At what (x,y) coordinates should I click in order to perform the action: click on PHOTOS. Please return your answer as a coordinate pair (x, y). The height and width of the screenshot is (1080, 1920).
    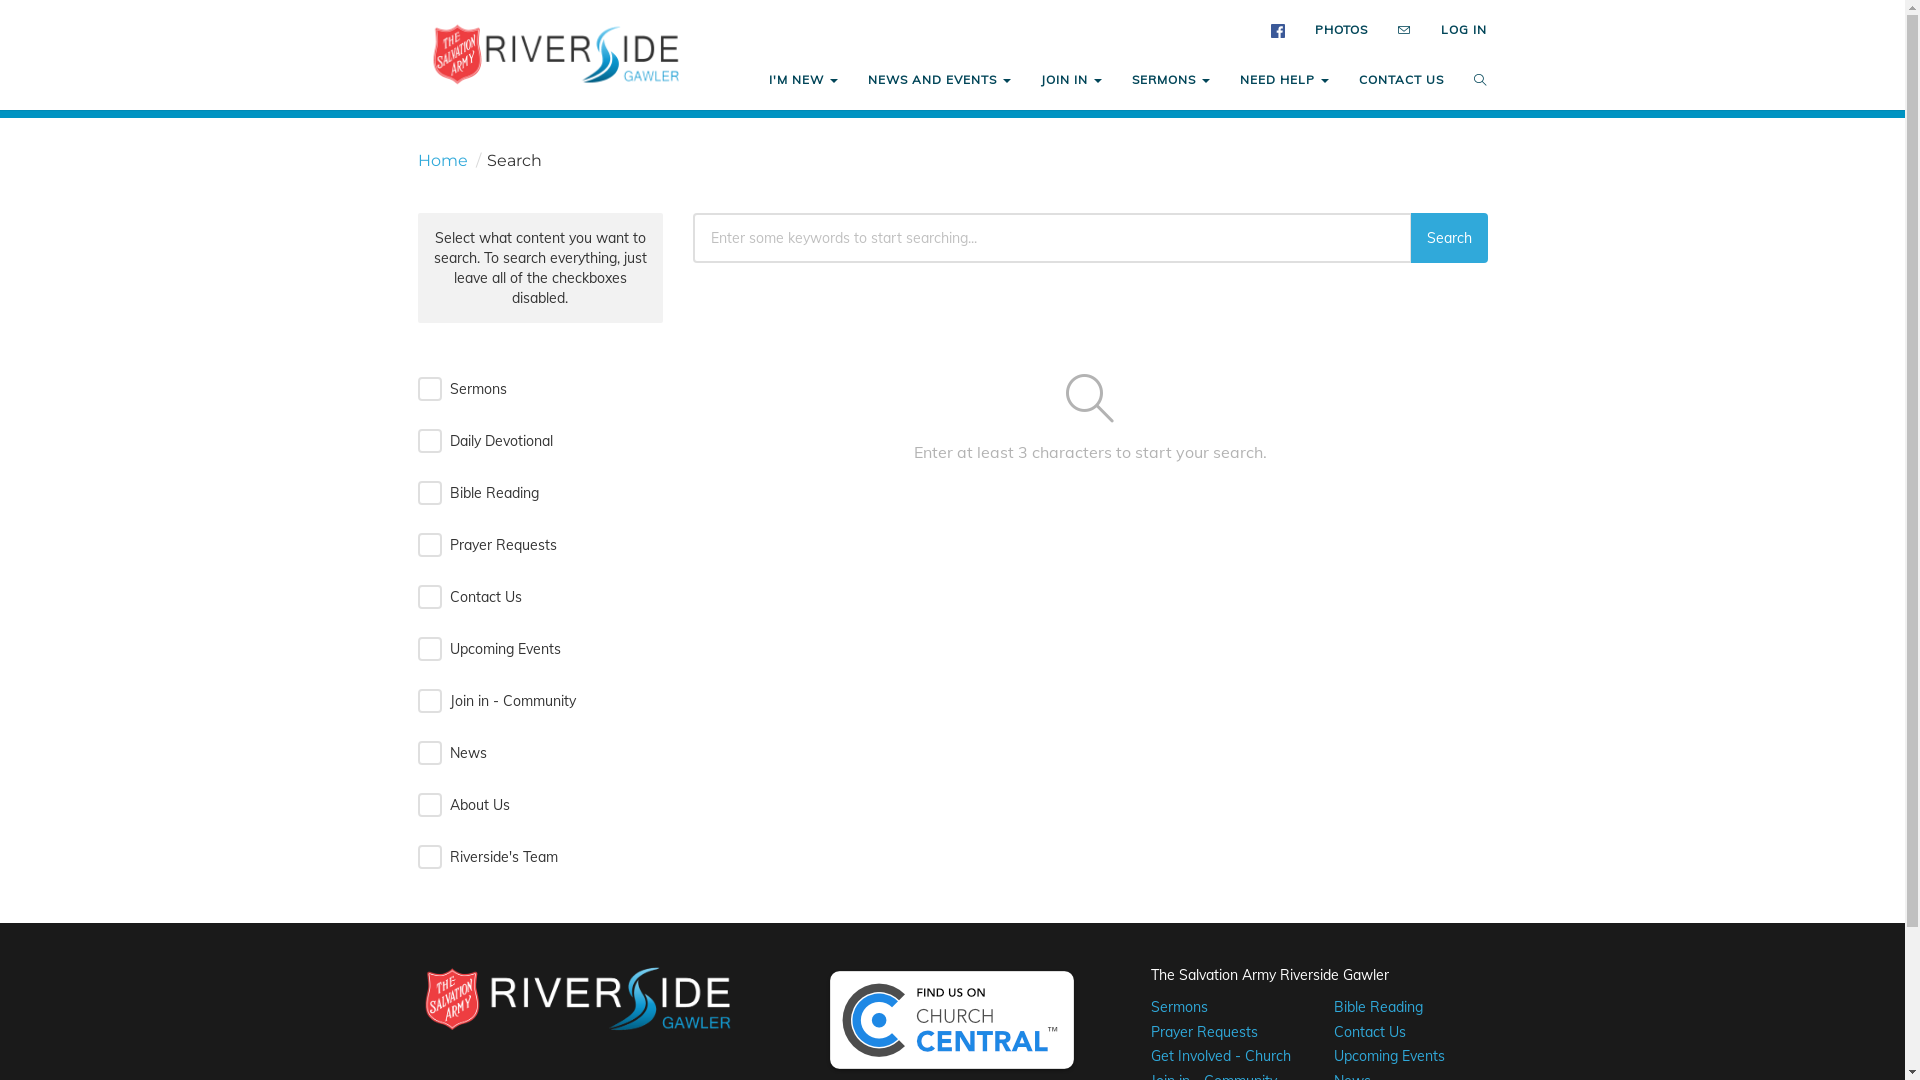
    Looking at the image, I should click on (1342, 30).